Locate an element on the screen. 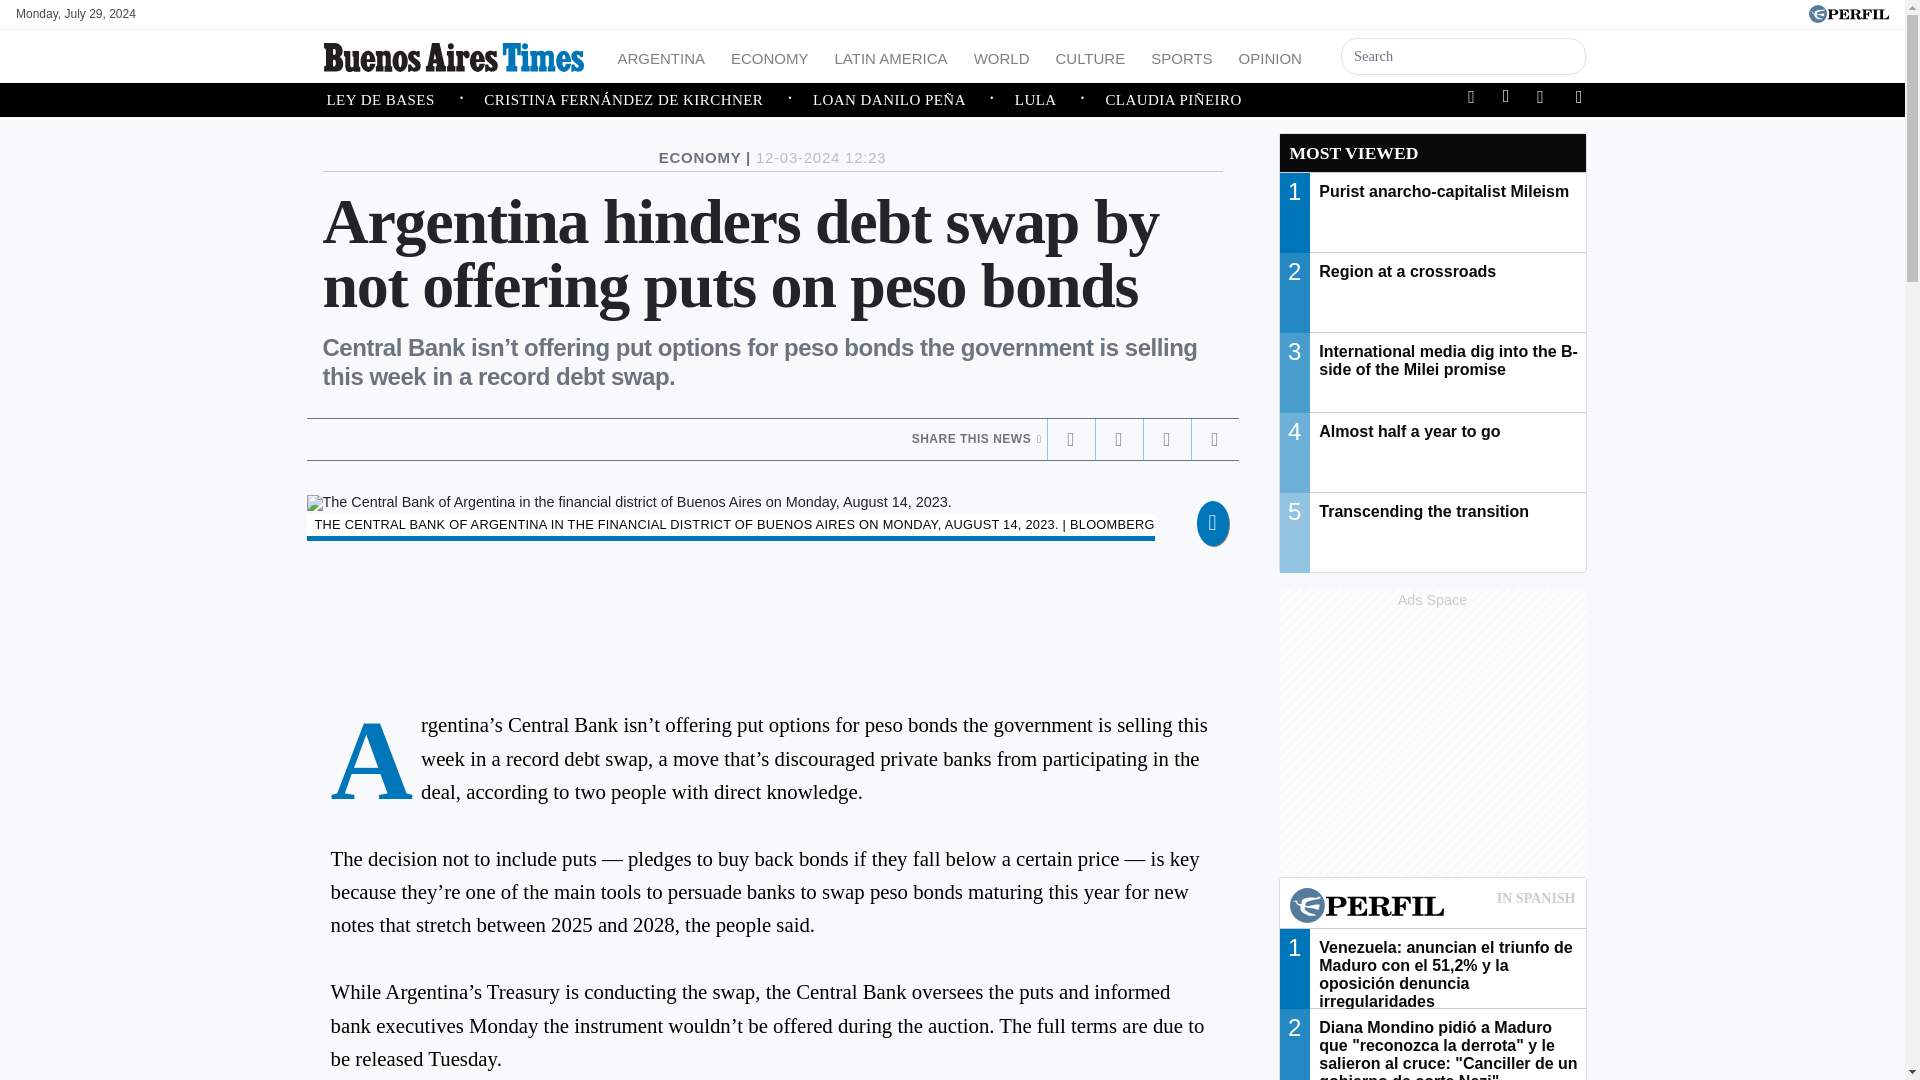  WORLD is located at coordinates (1002, 56).